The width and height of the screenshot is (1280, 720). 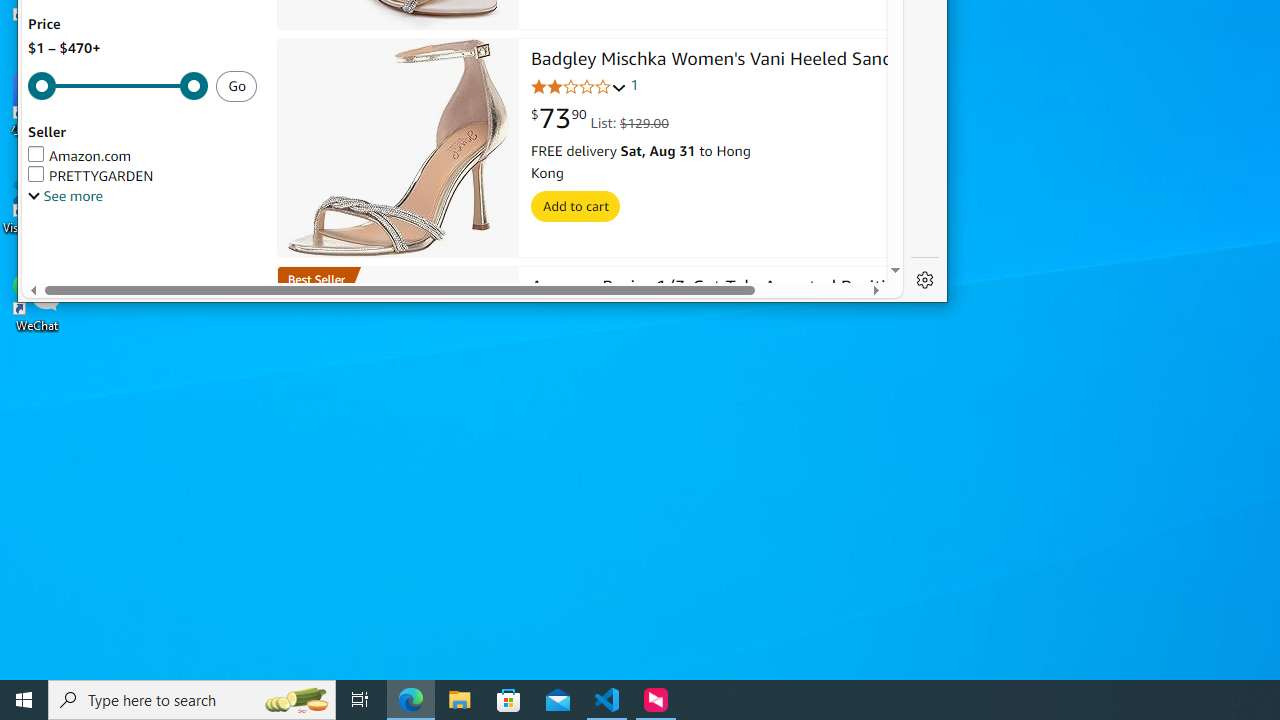 What do you see at coordinates (719, 61) in the screenshot?
I see `Badgley Mischka Women's Vani Heeled Sandal` at bounding box center [719, 61].